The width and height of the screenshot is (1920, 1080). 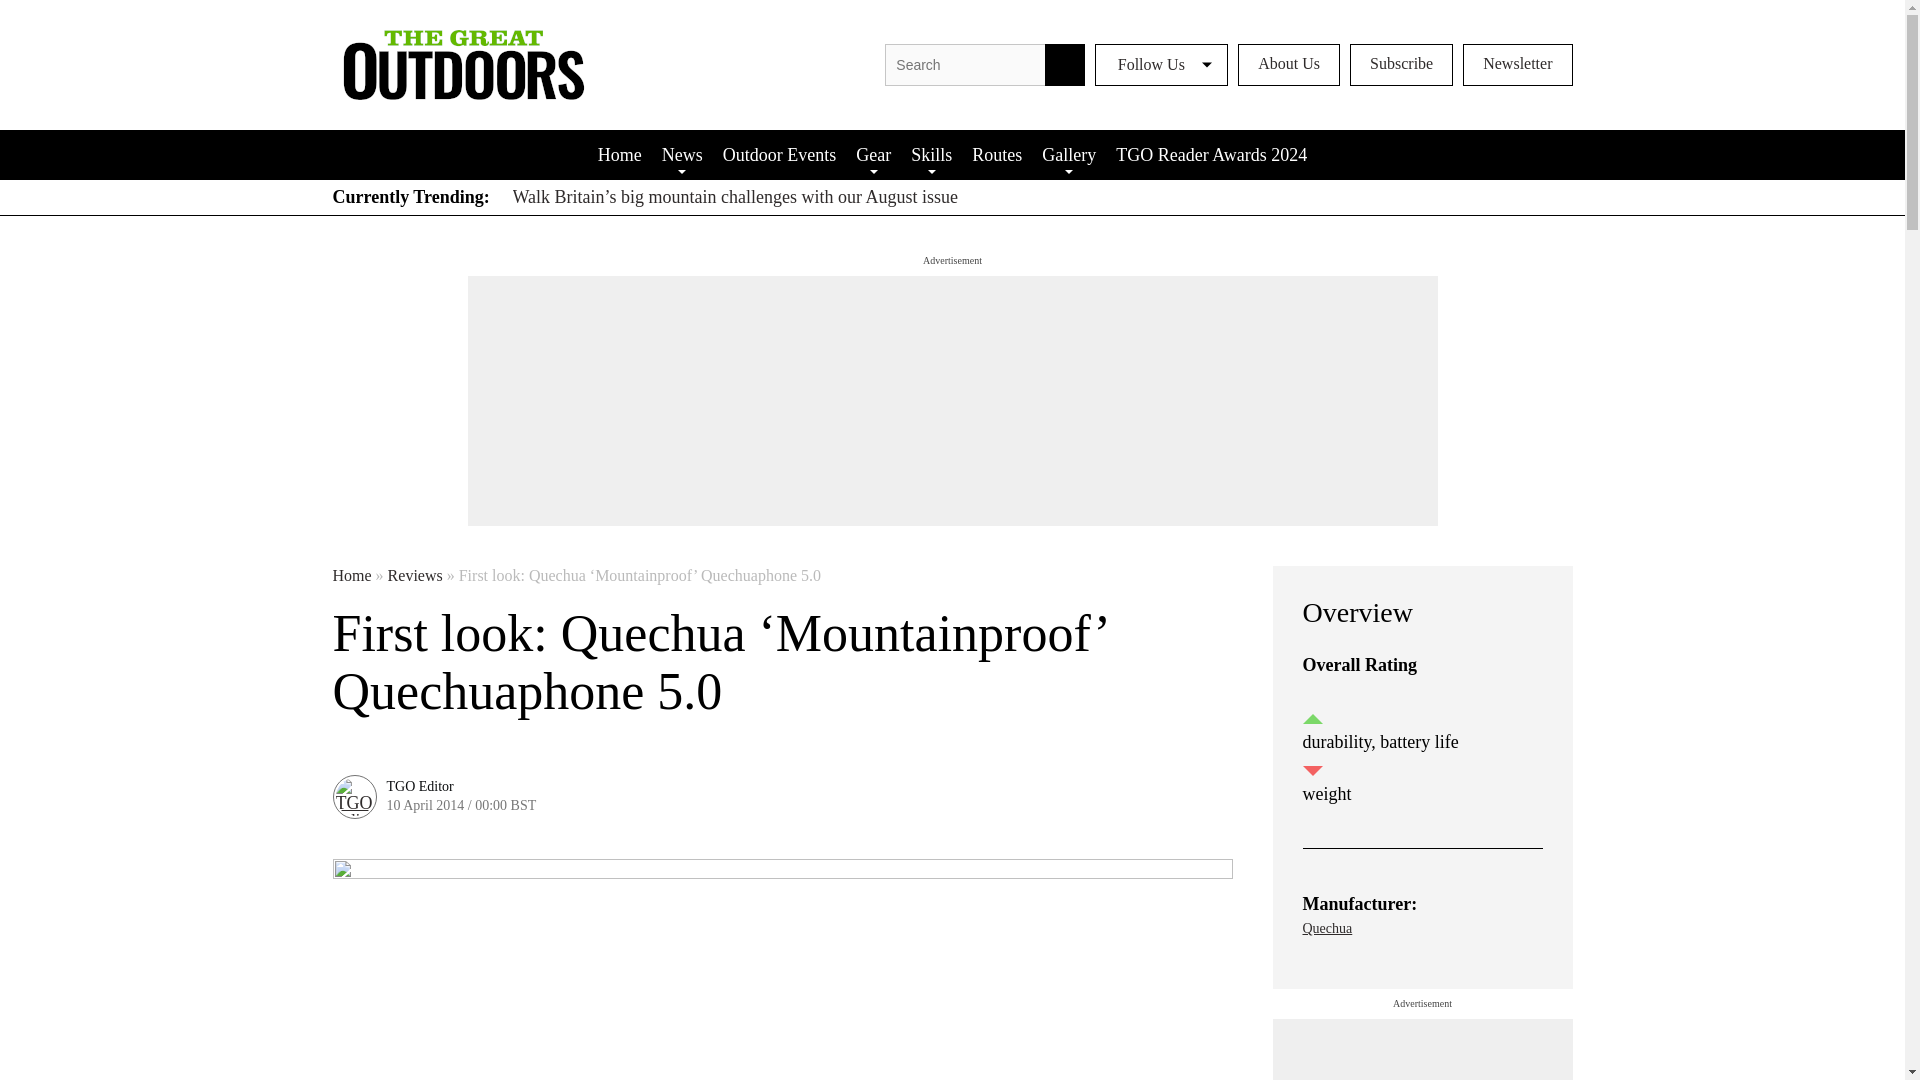 What do you see at coordinates (1211, 154) in the screenshot?
I see `TGO Reader Awards 2024` at bounding box center [1211, 154].